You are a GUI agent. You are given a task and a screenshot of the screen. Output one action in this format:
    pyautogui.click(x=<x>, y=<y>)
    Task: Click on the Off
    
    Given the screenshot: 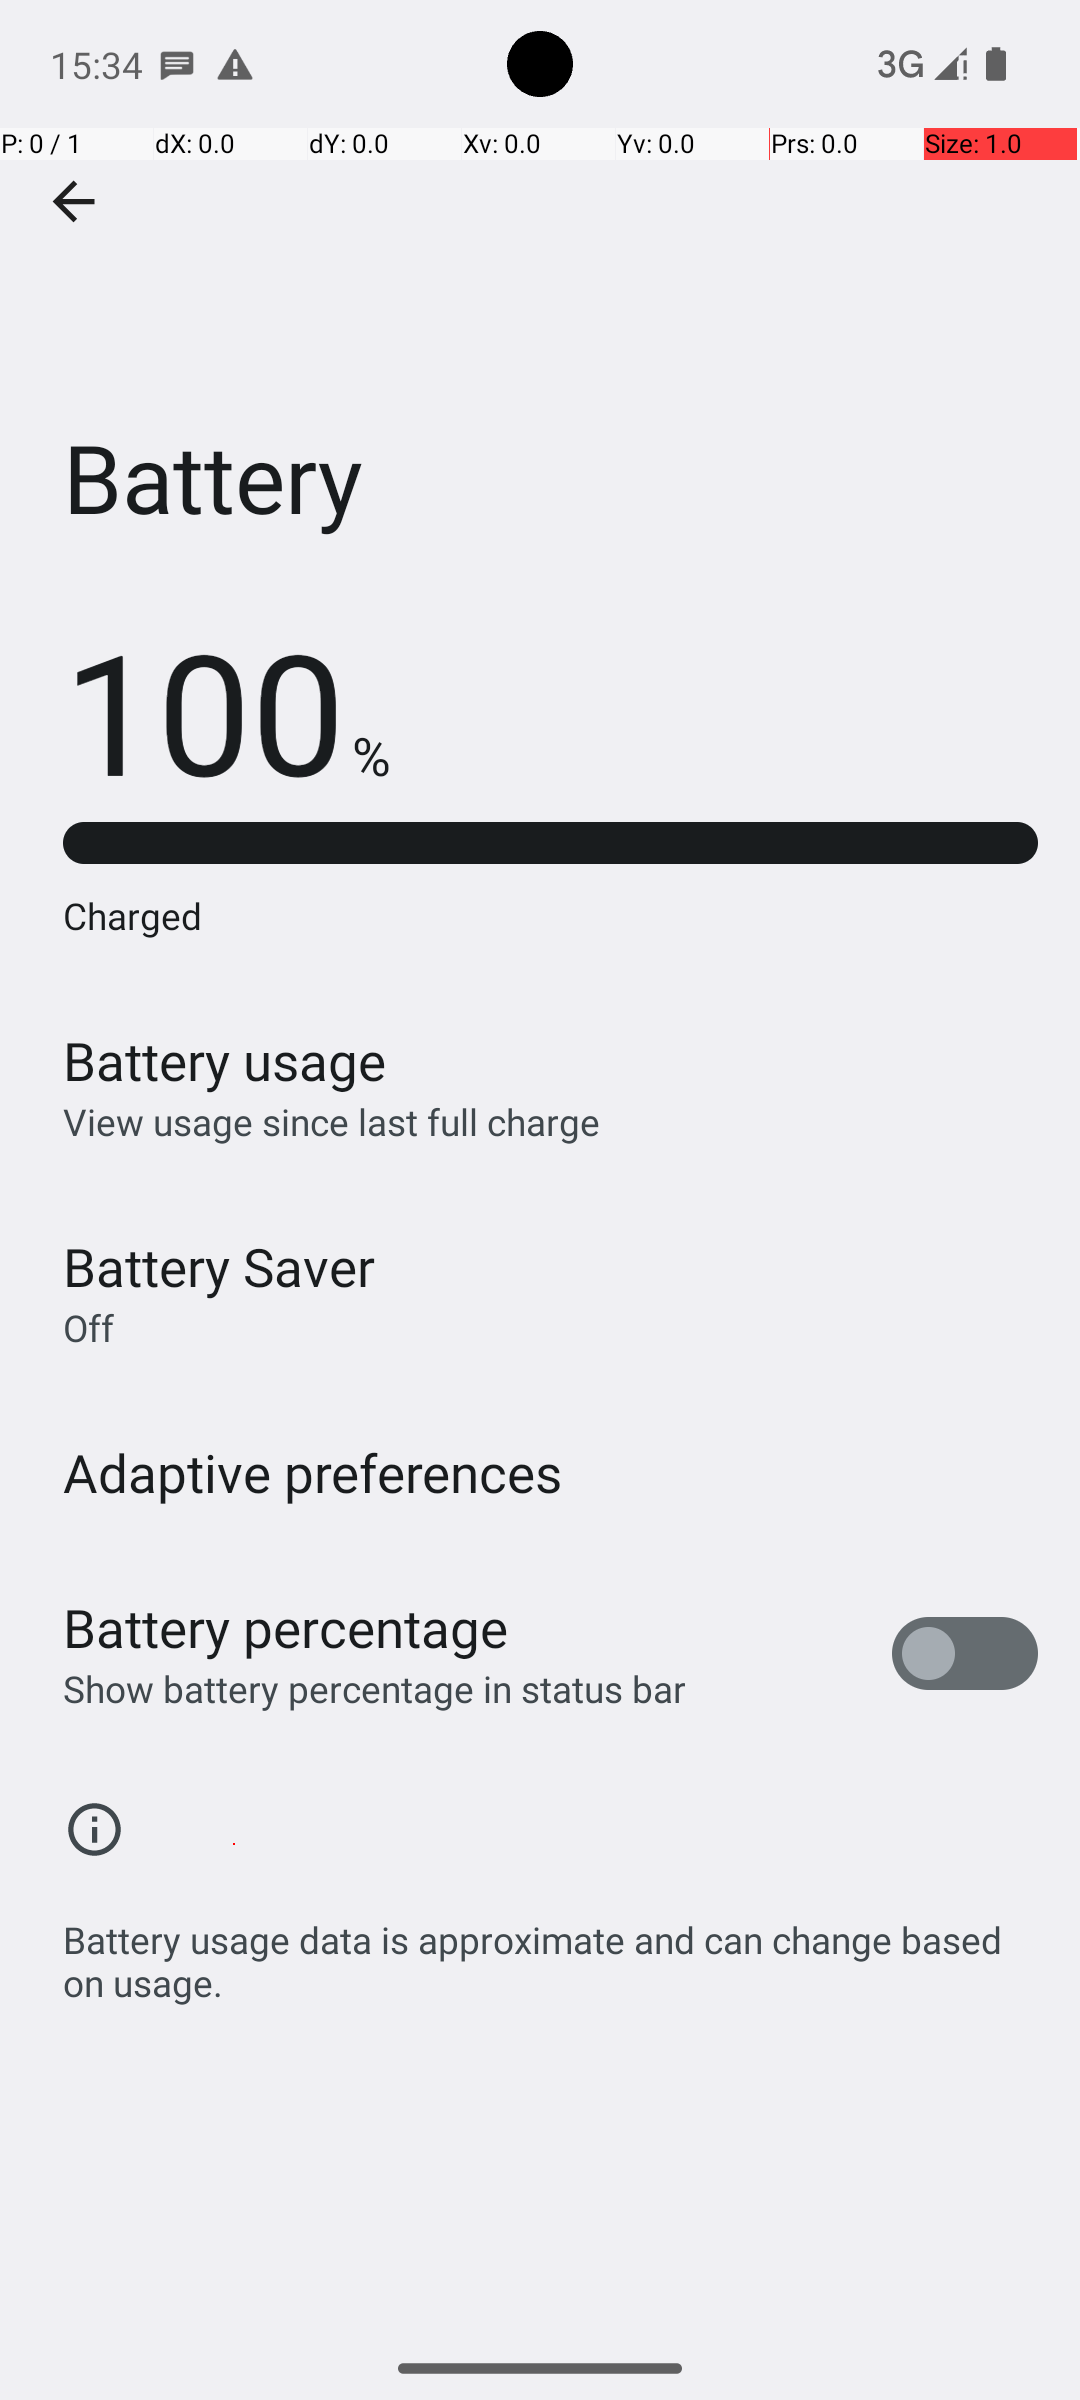 What is the action you would take?
    pyautogui.click(x=88, y=1328)
    